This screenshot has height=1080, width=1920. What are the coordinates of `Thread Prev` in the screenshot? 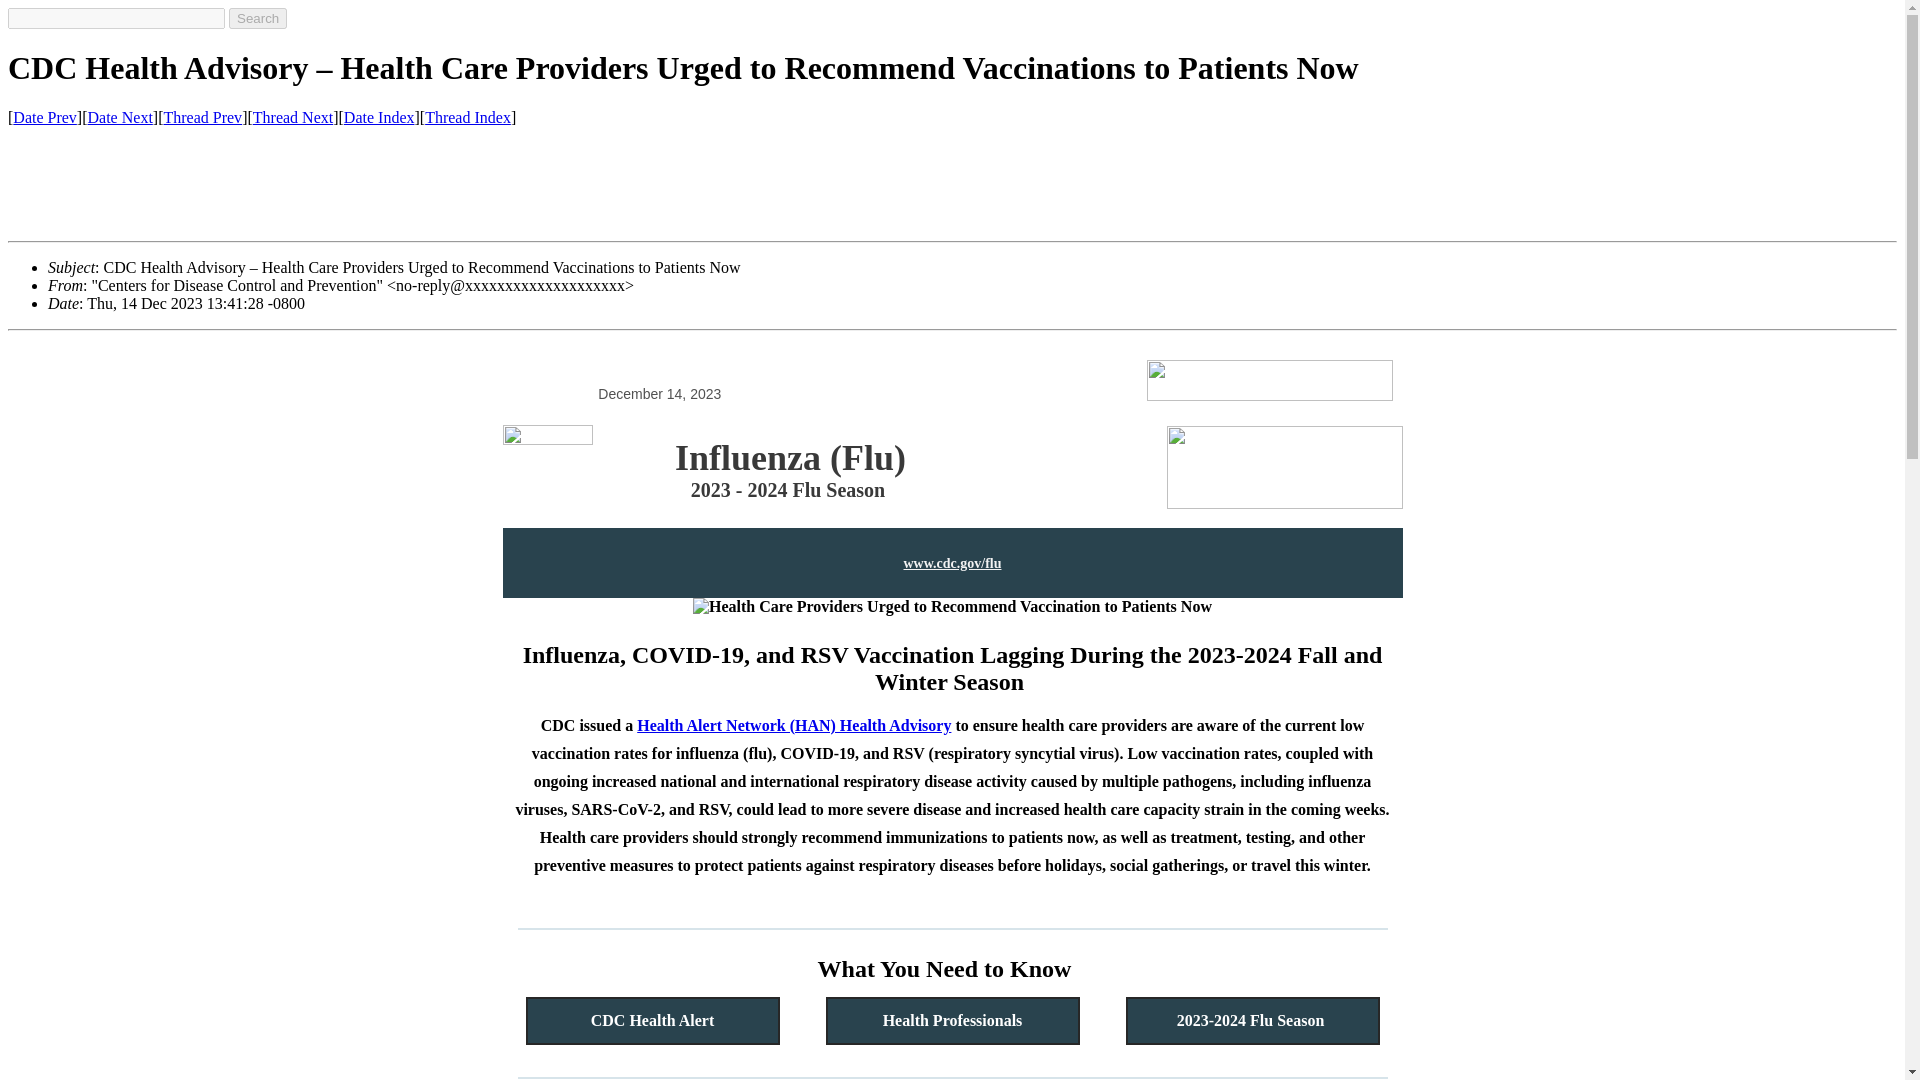 It's located at (202, 118).